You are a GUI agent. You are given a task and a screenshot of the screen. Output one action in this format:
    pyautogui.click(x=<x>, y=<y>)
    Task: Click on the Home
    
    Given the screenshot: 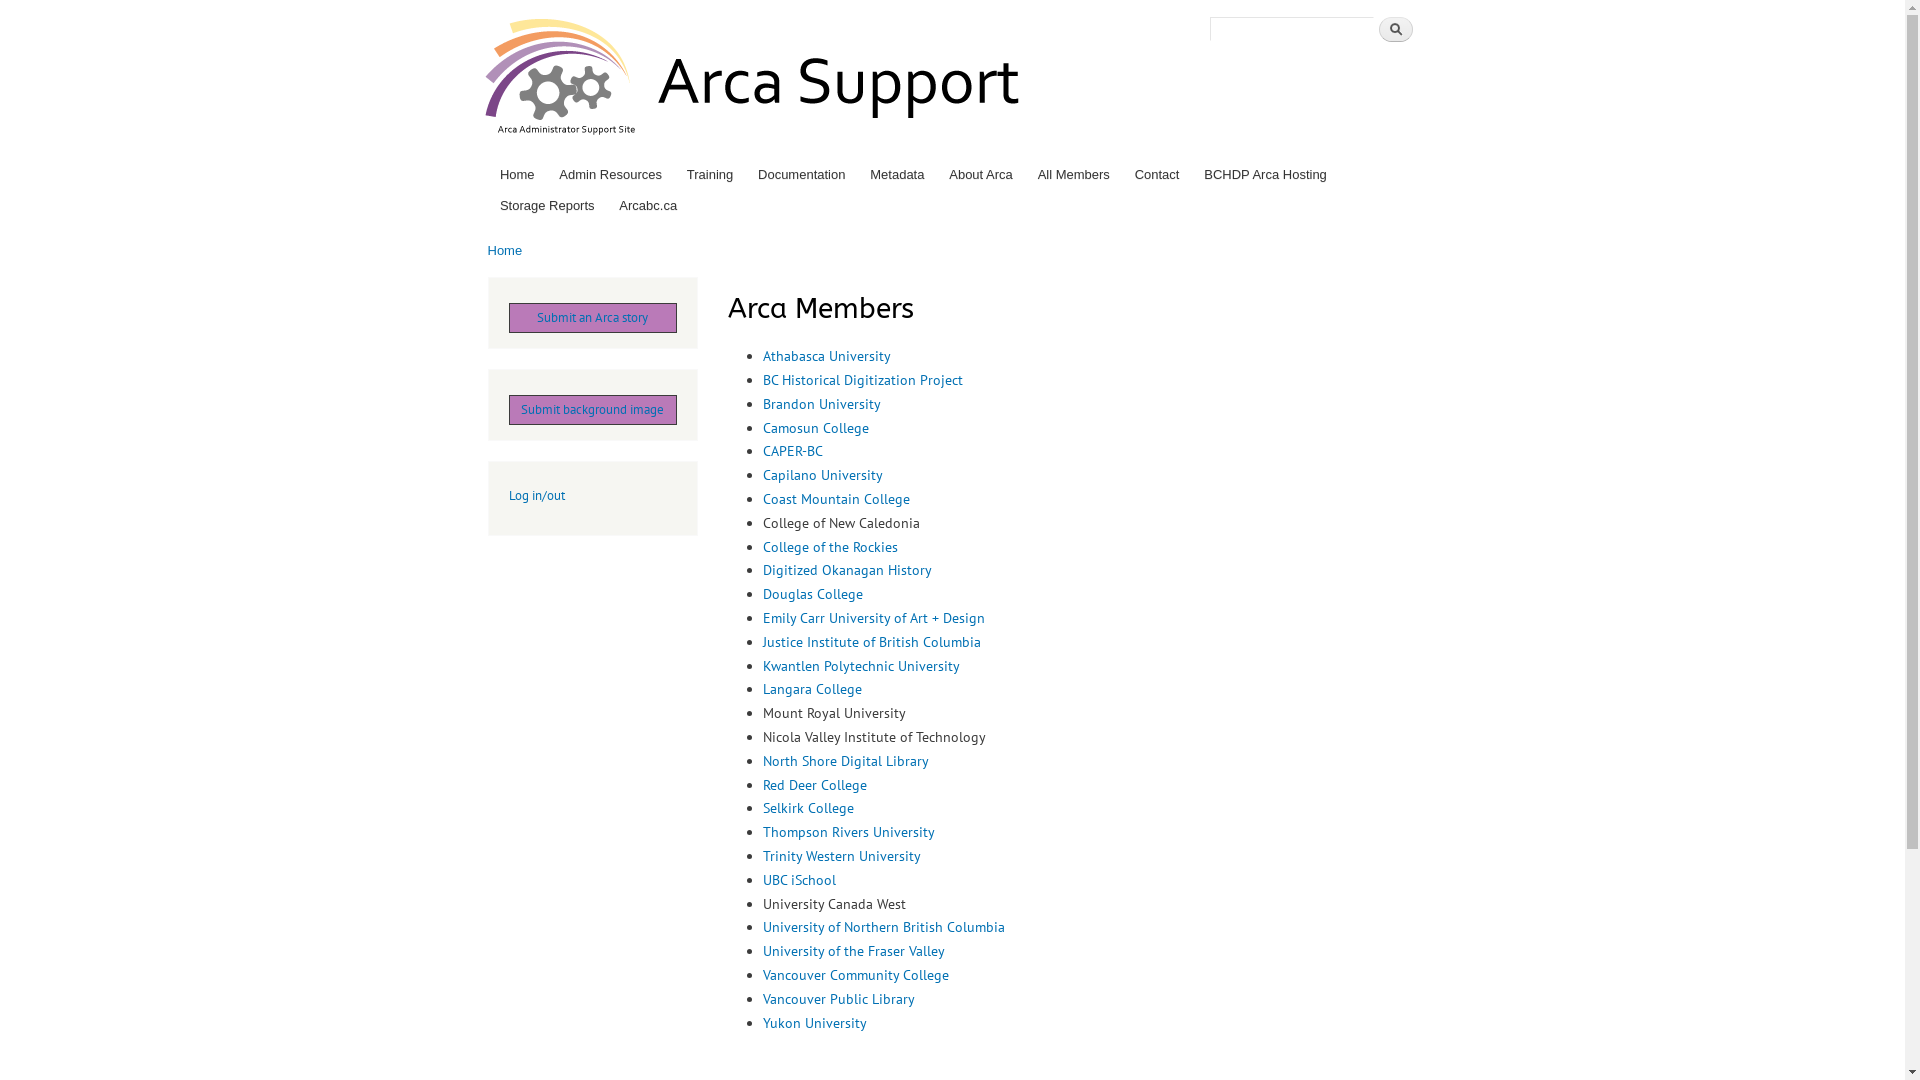 What is the action you would take?
    pyautogui.click(x=517, y=174)
    